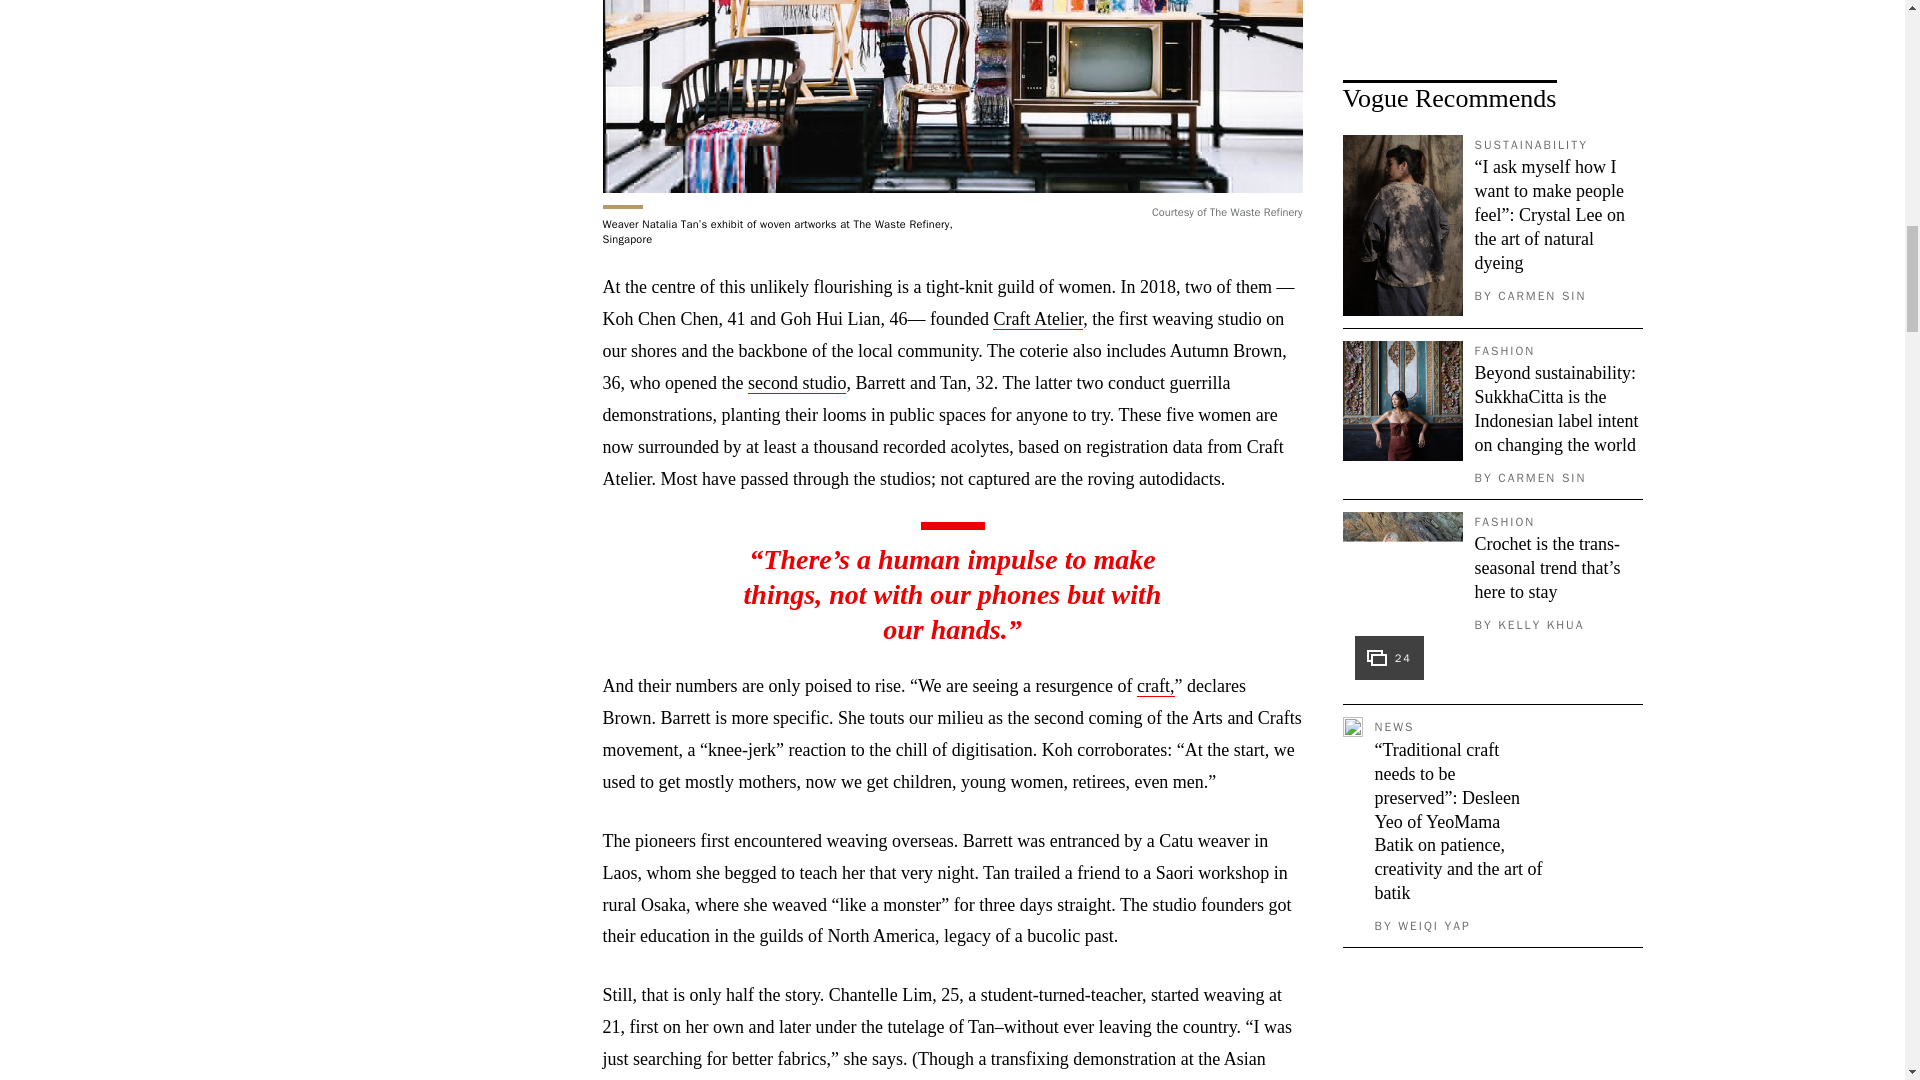 This screenshot has width=1920, height=1080. Describe the element at coordinates (1037, 319) in the screenshot. I see `Craft Atelier` at that location.